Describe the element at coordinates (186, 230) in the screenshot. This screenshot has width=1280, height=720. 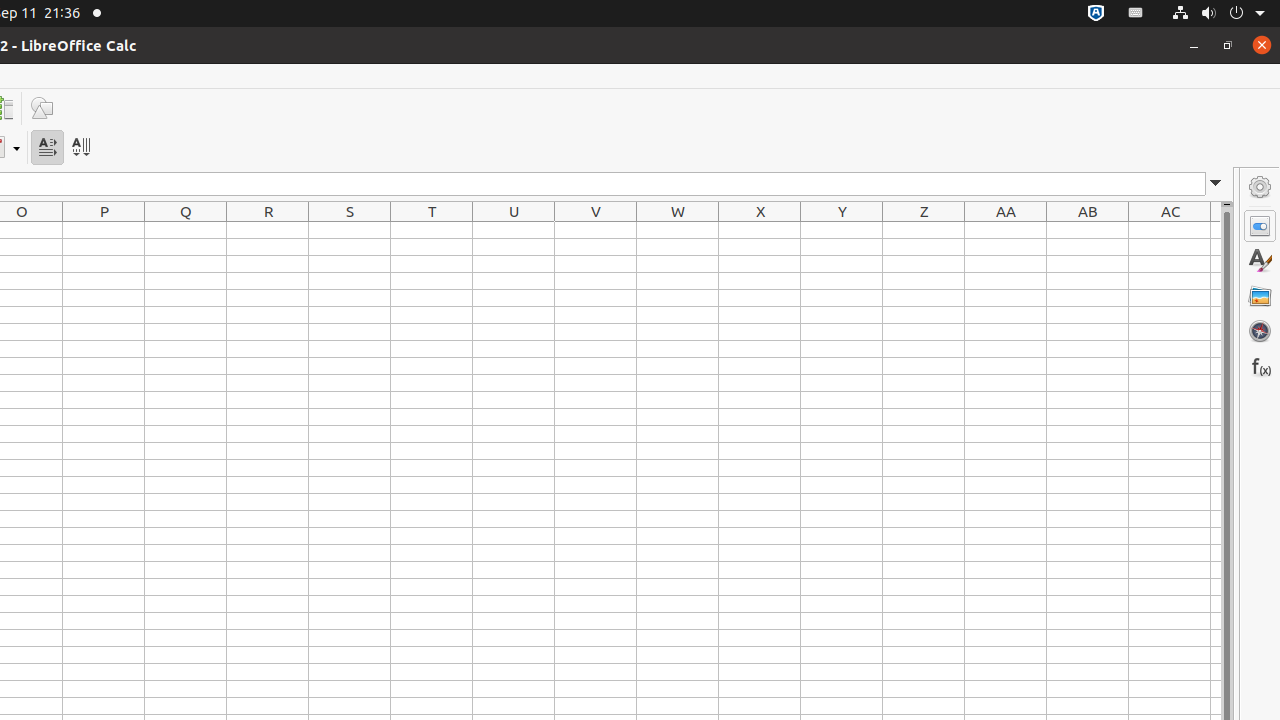
I see `Q1` at that location.